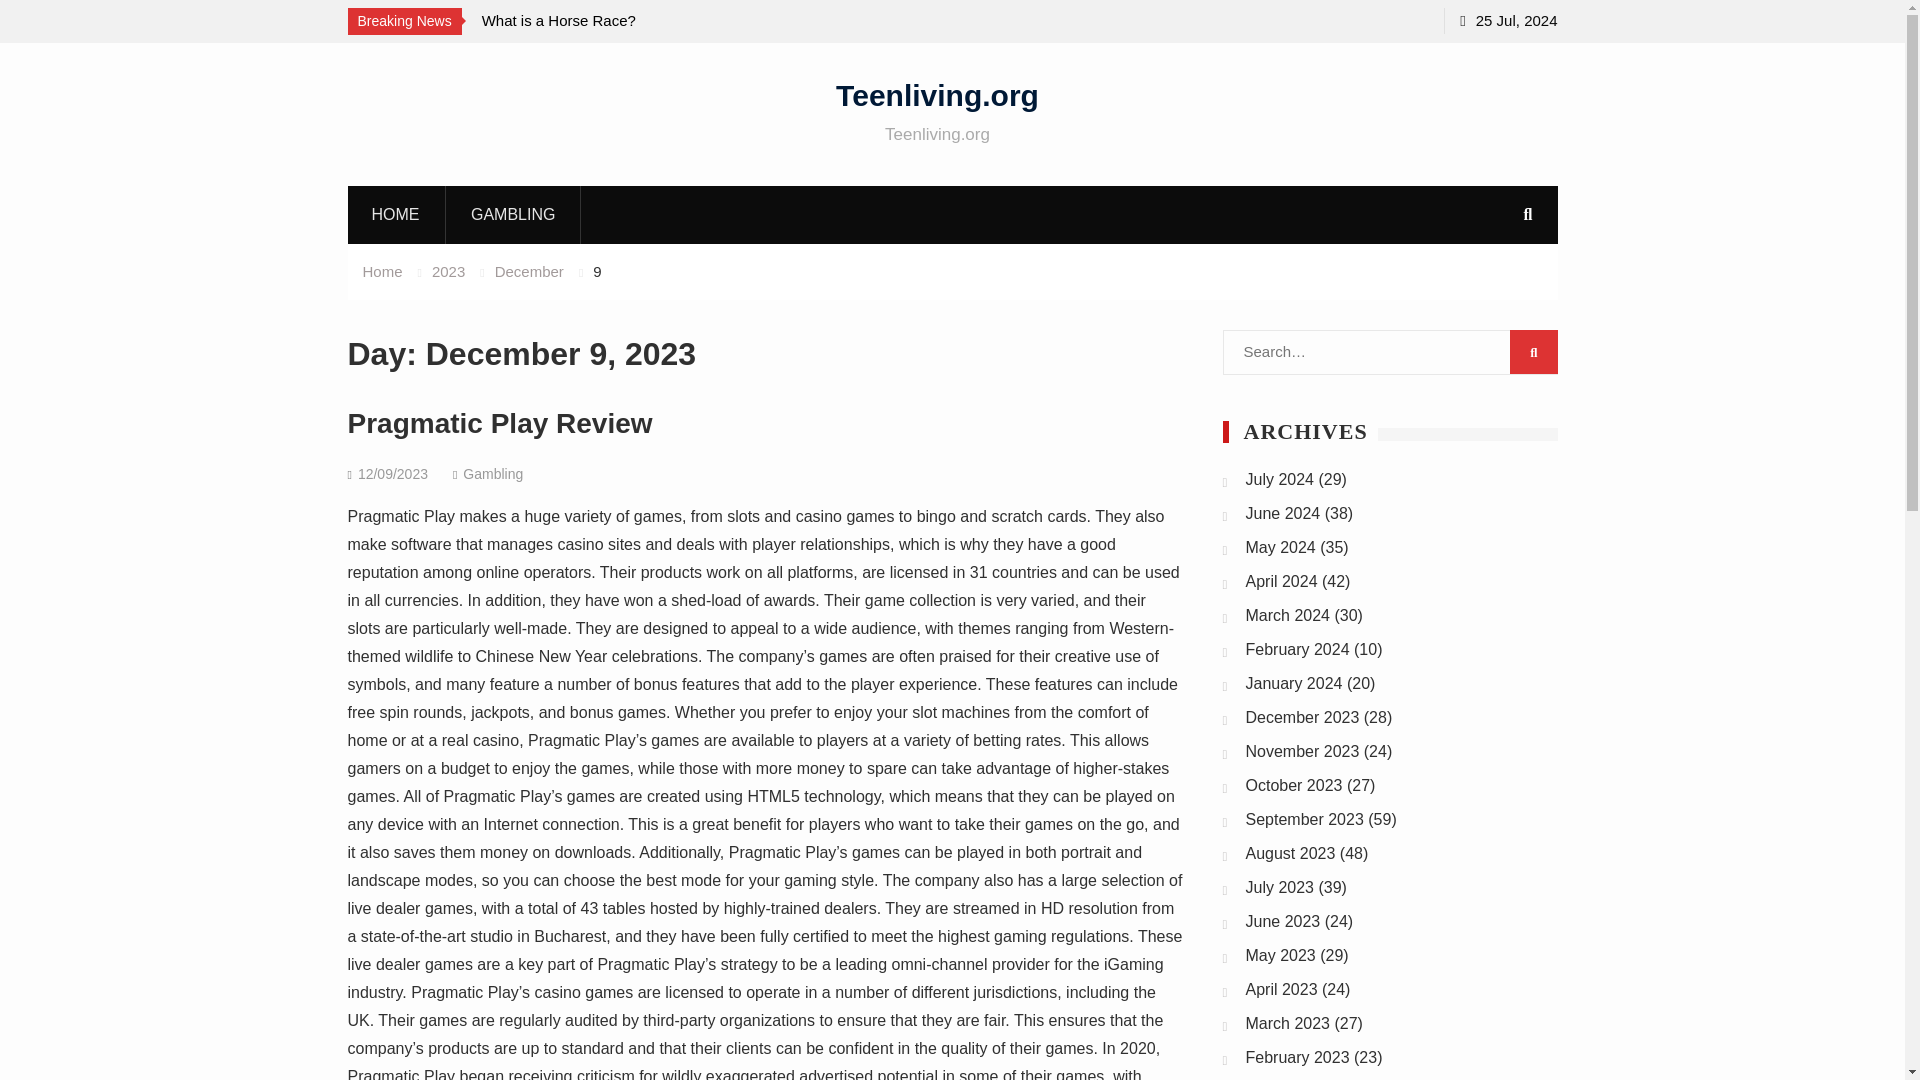  I want to click on December 2023, so click(1302, 716).